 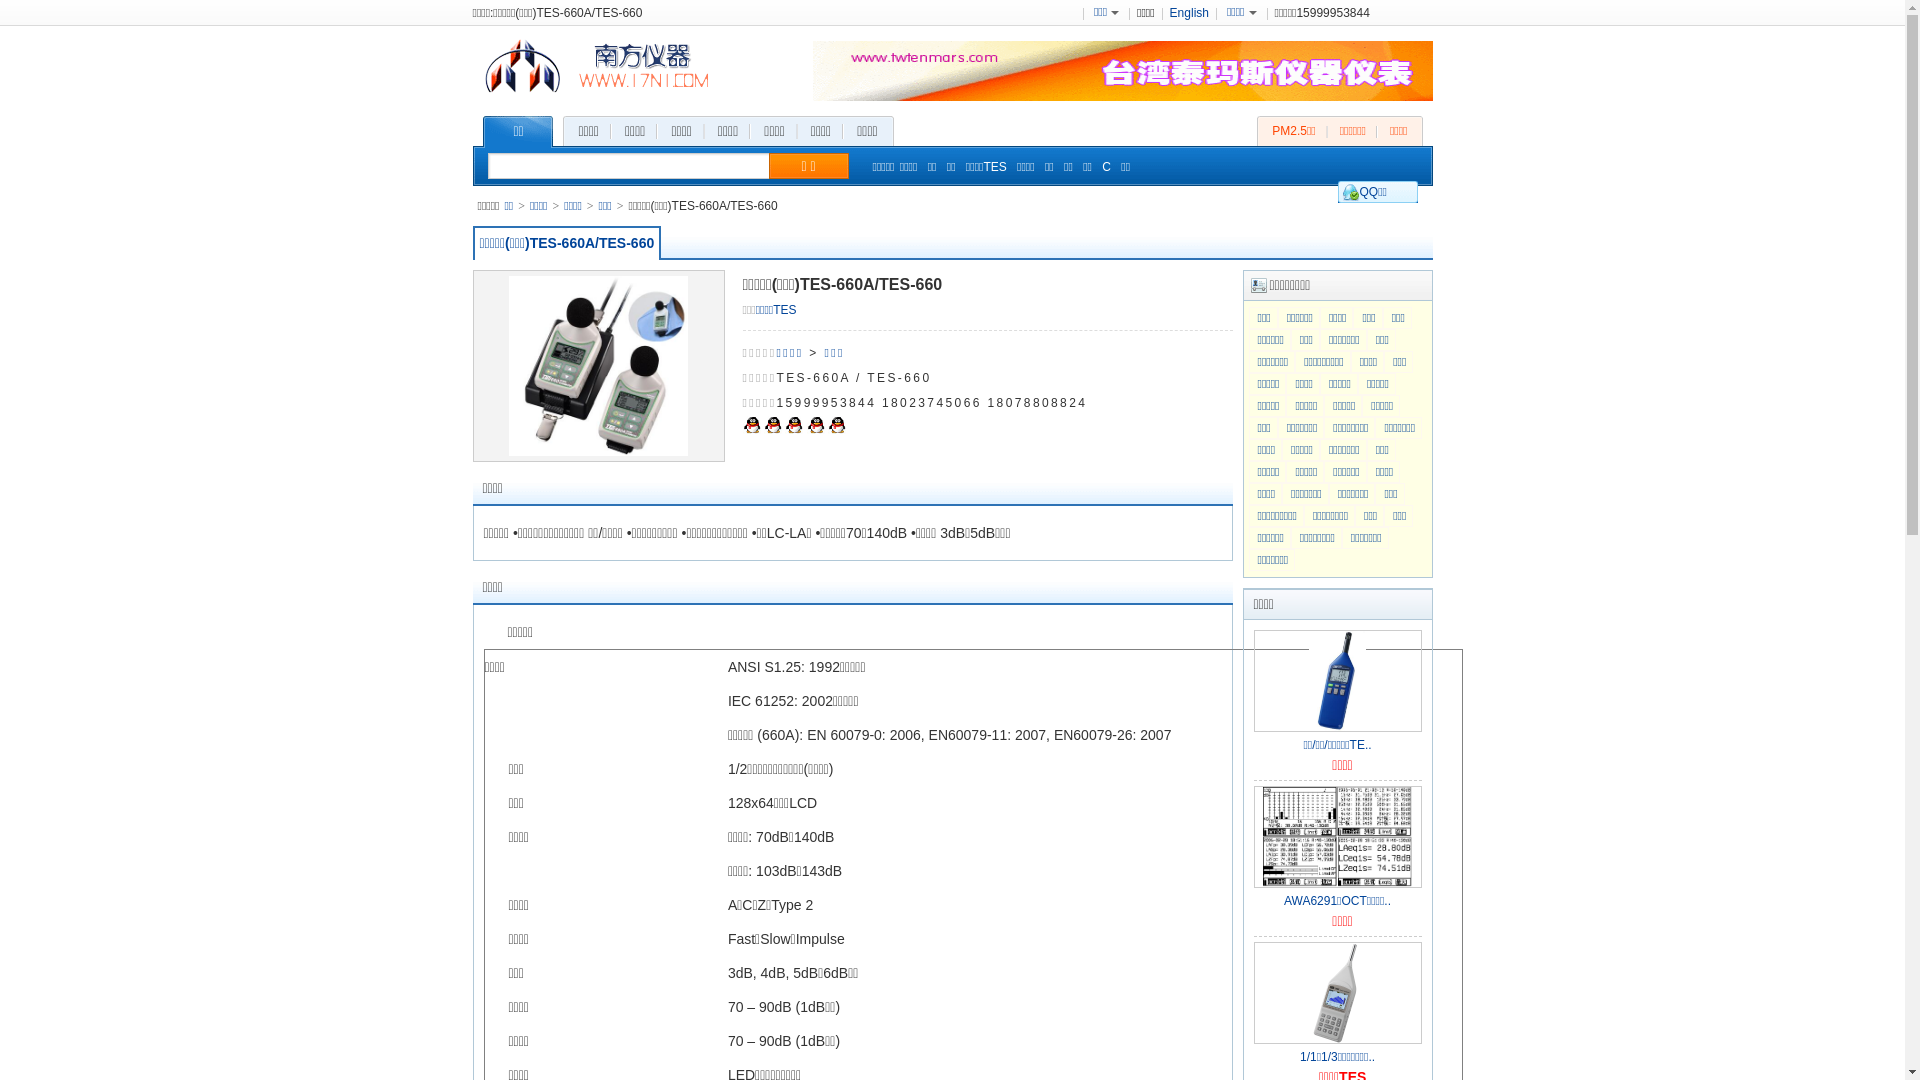 What do you see at coordinates (1190, 13) in the screenshot?
I see `English` at bounding box center [1190, 13].